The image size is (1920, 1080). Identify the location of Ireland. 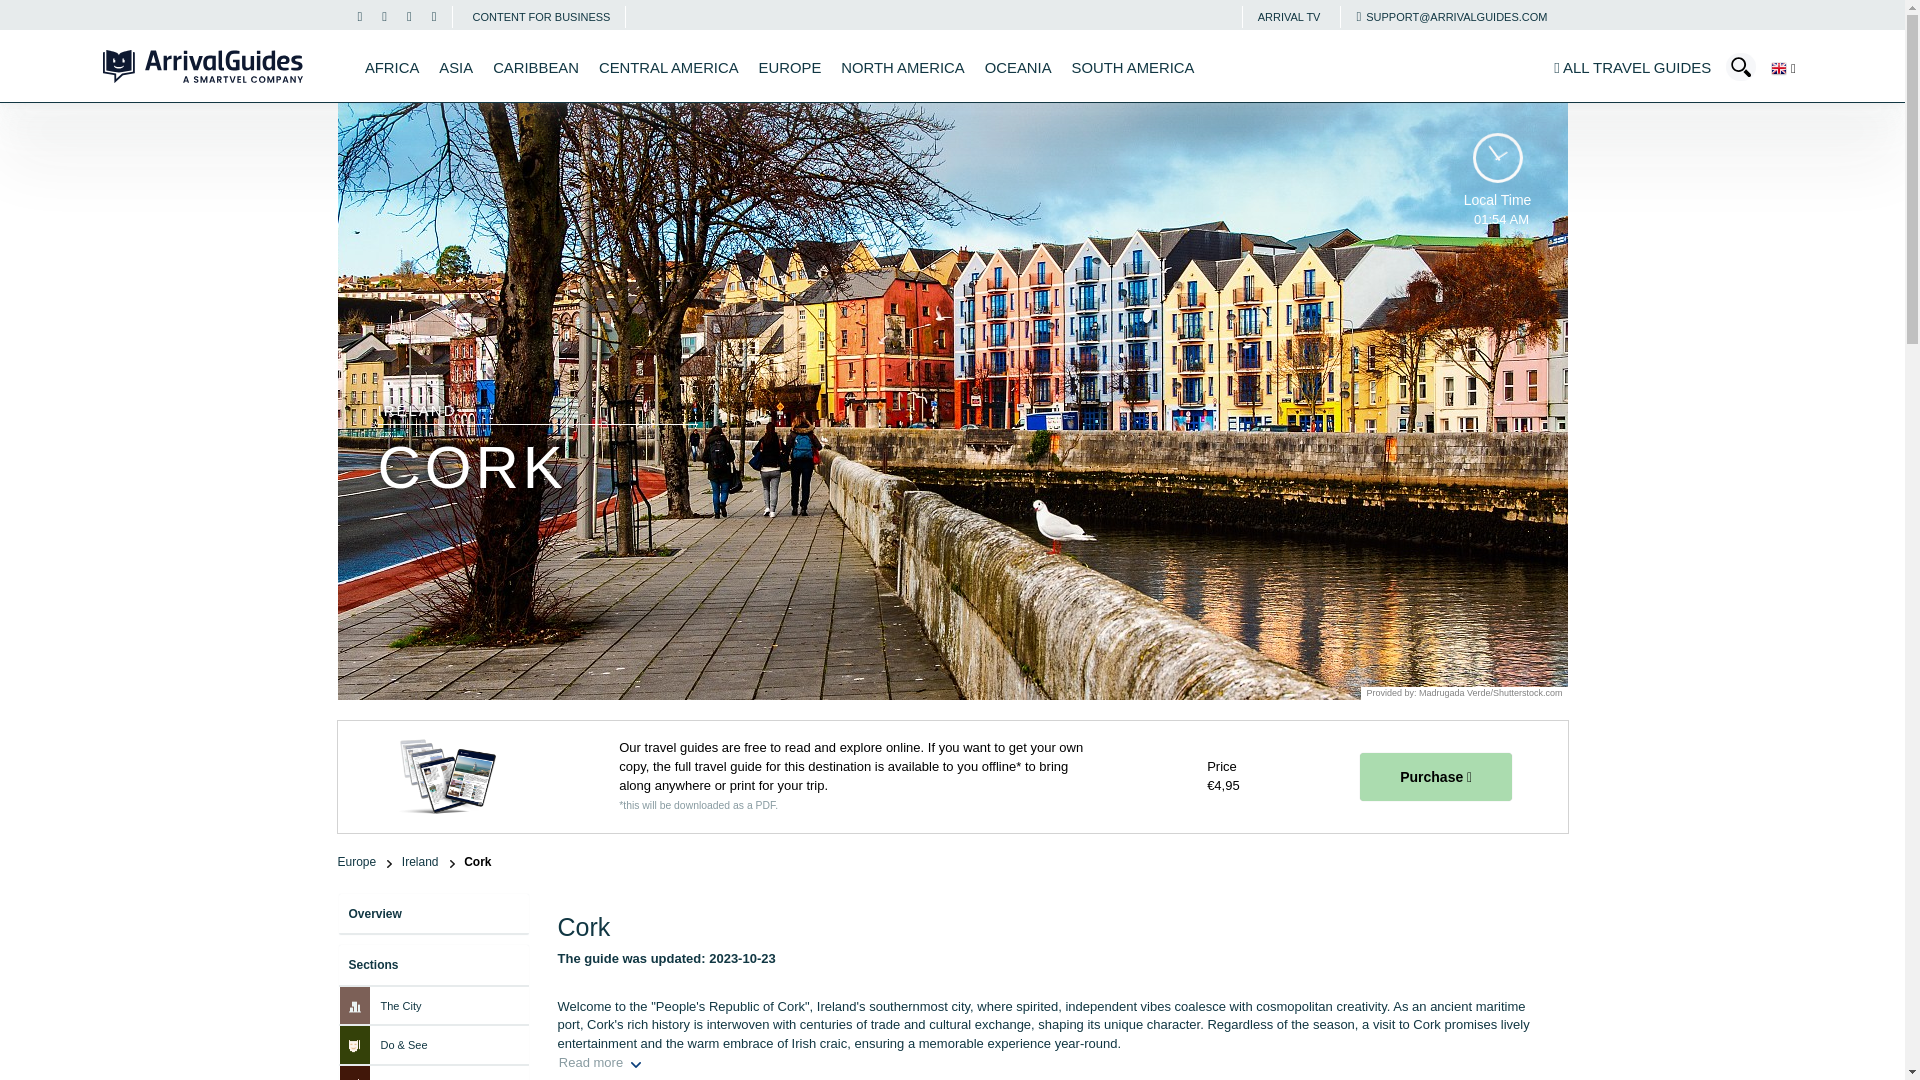
(428, 862).